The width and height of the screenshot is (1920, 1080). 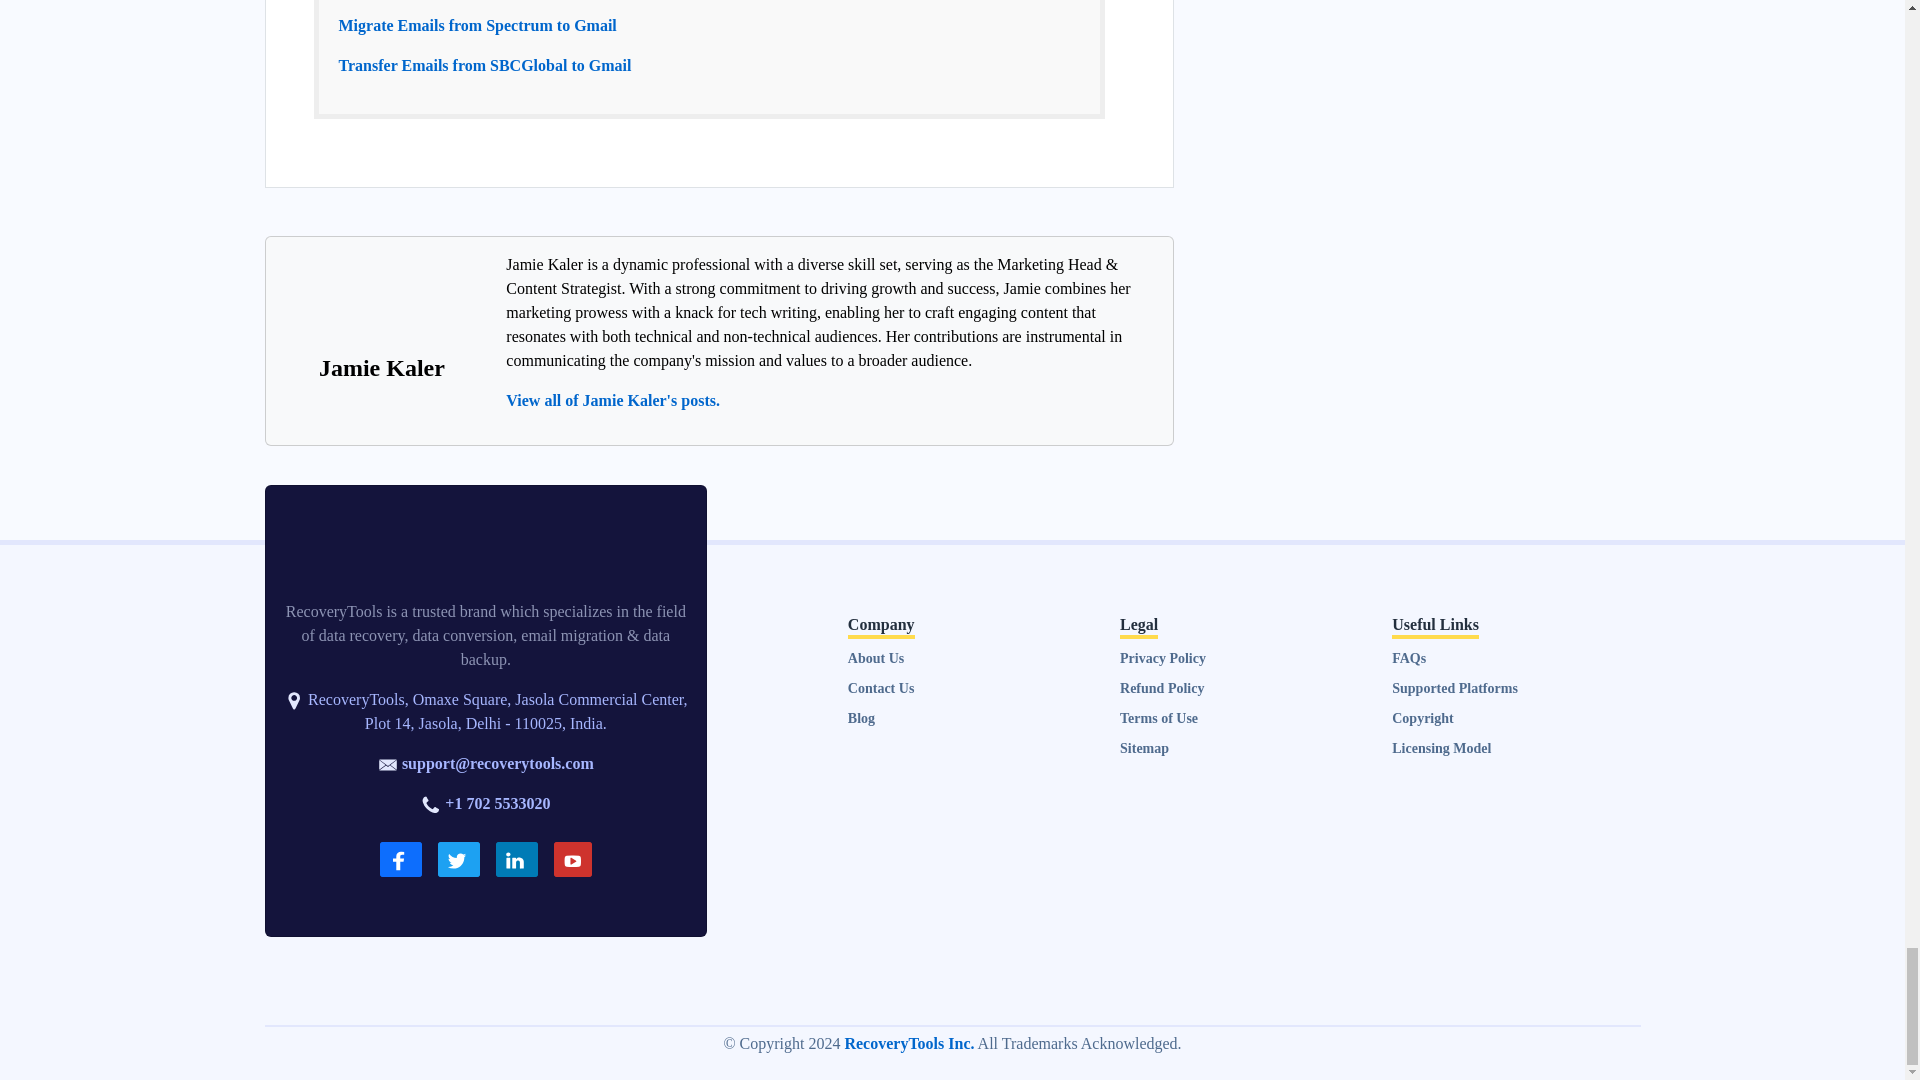 What do you see at coordinates (862, 718) in the screenshot?
I see `Blog` at bounding box center [862, 718].